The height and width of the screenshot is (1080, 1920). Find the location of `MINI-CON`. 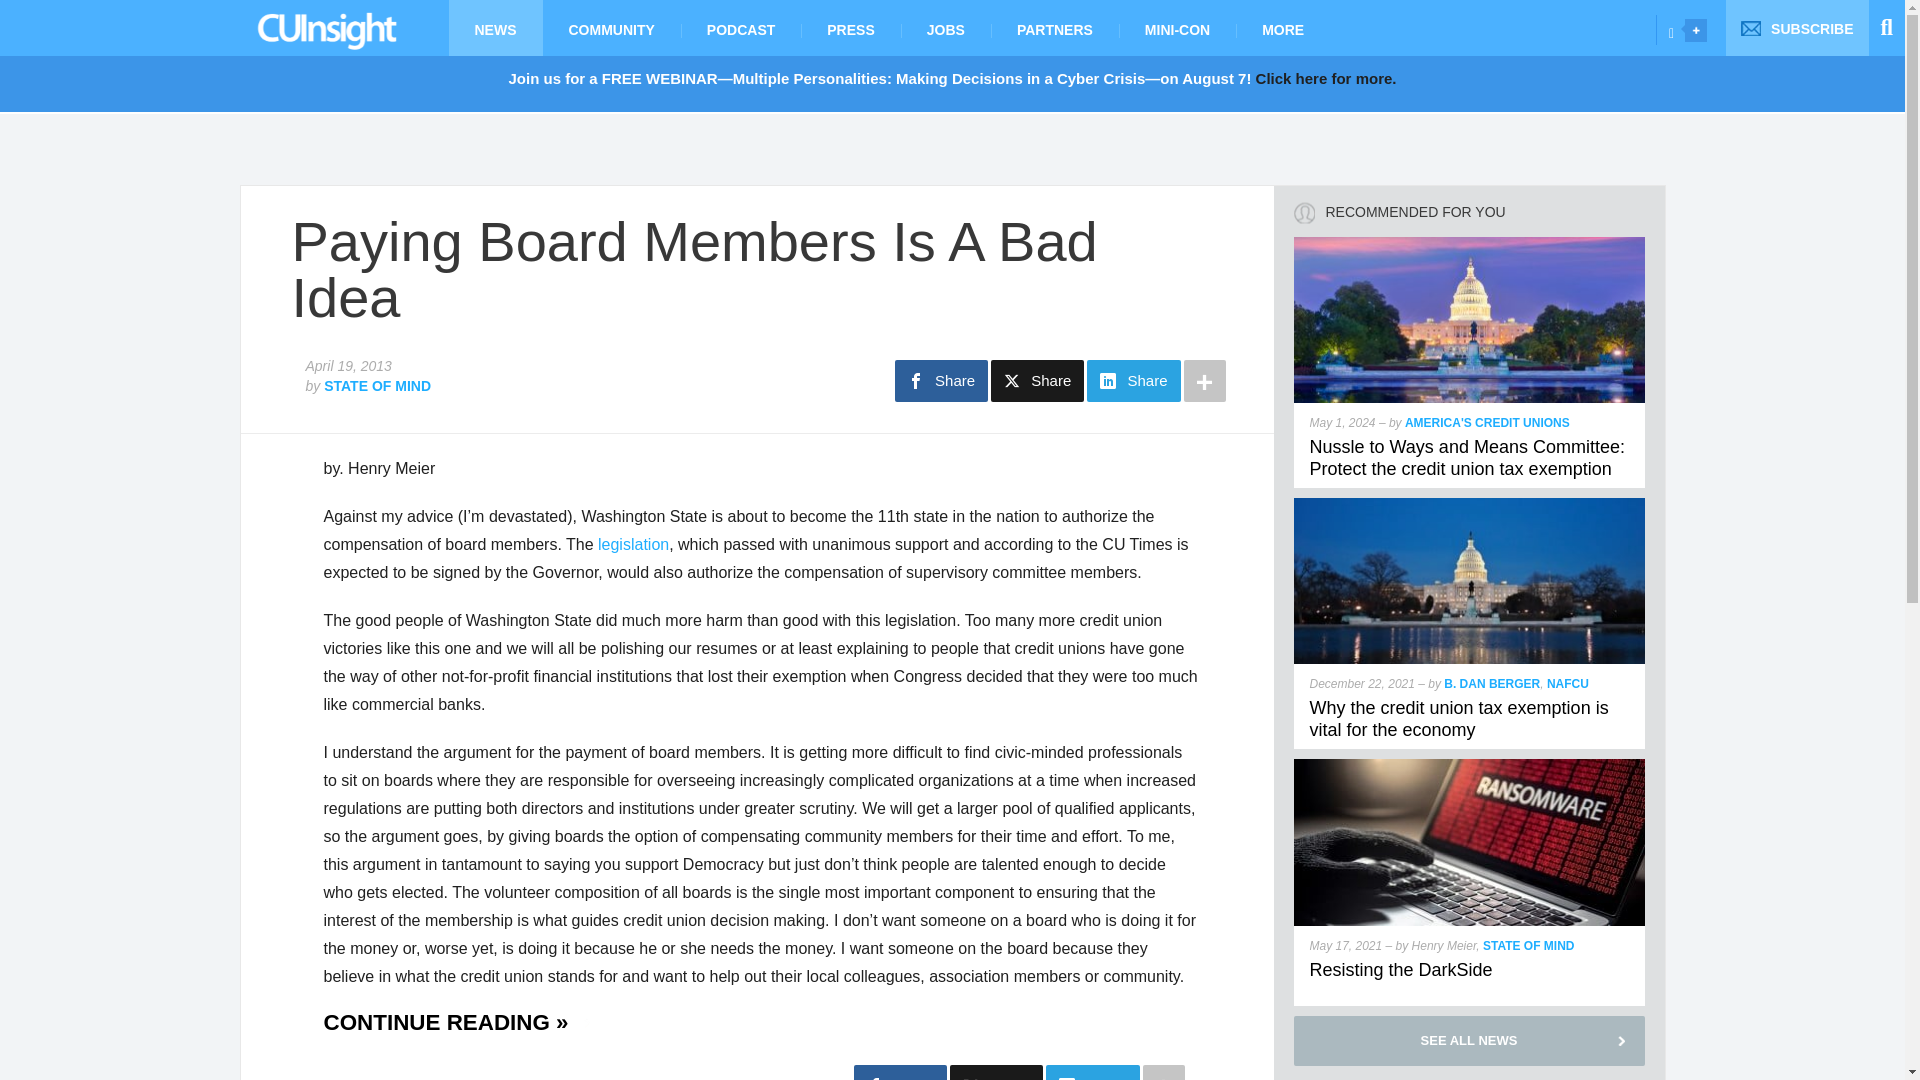

MINI-CON is located at coordinates (1178, 28).